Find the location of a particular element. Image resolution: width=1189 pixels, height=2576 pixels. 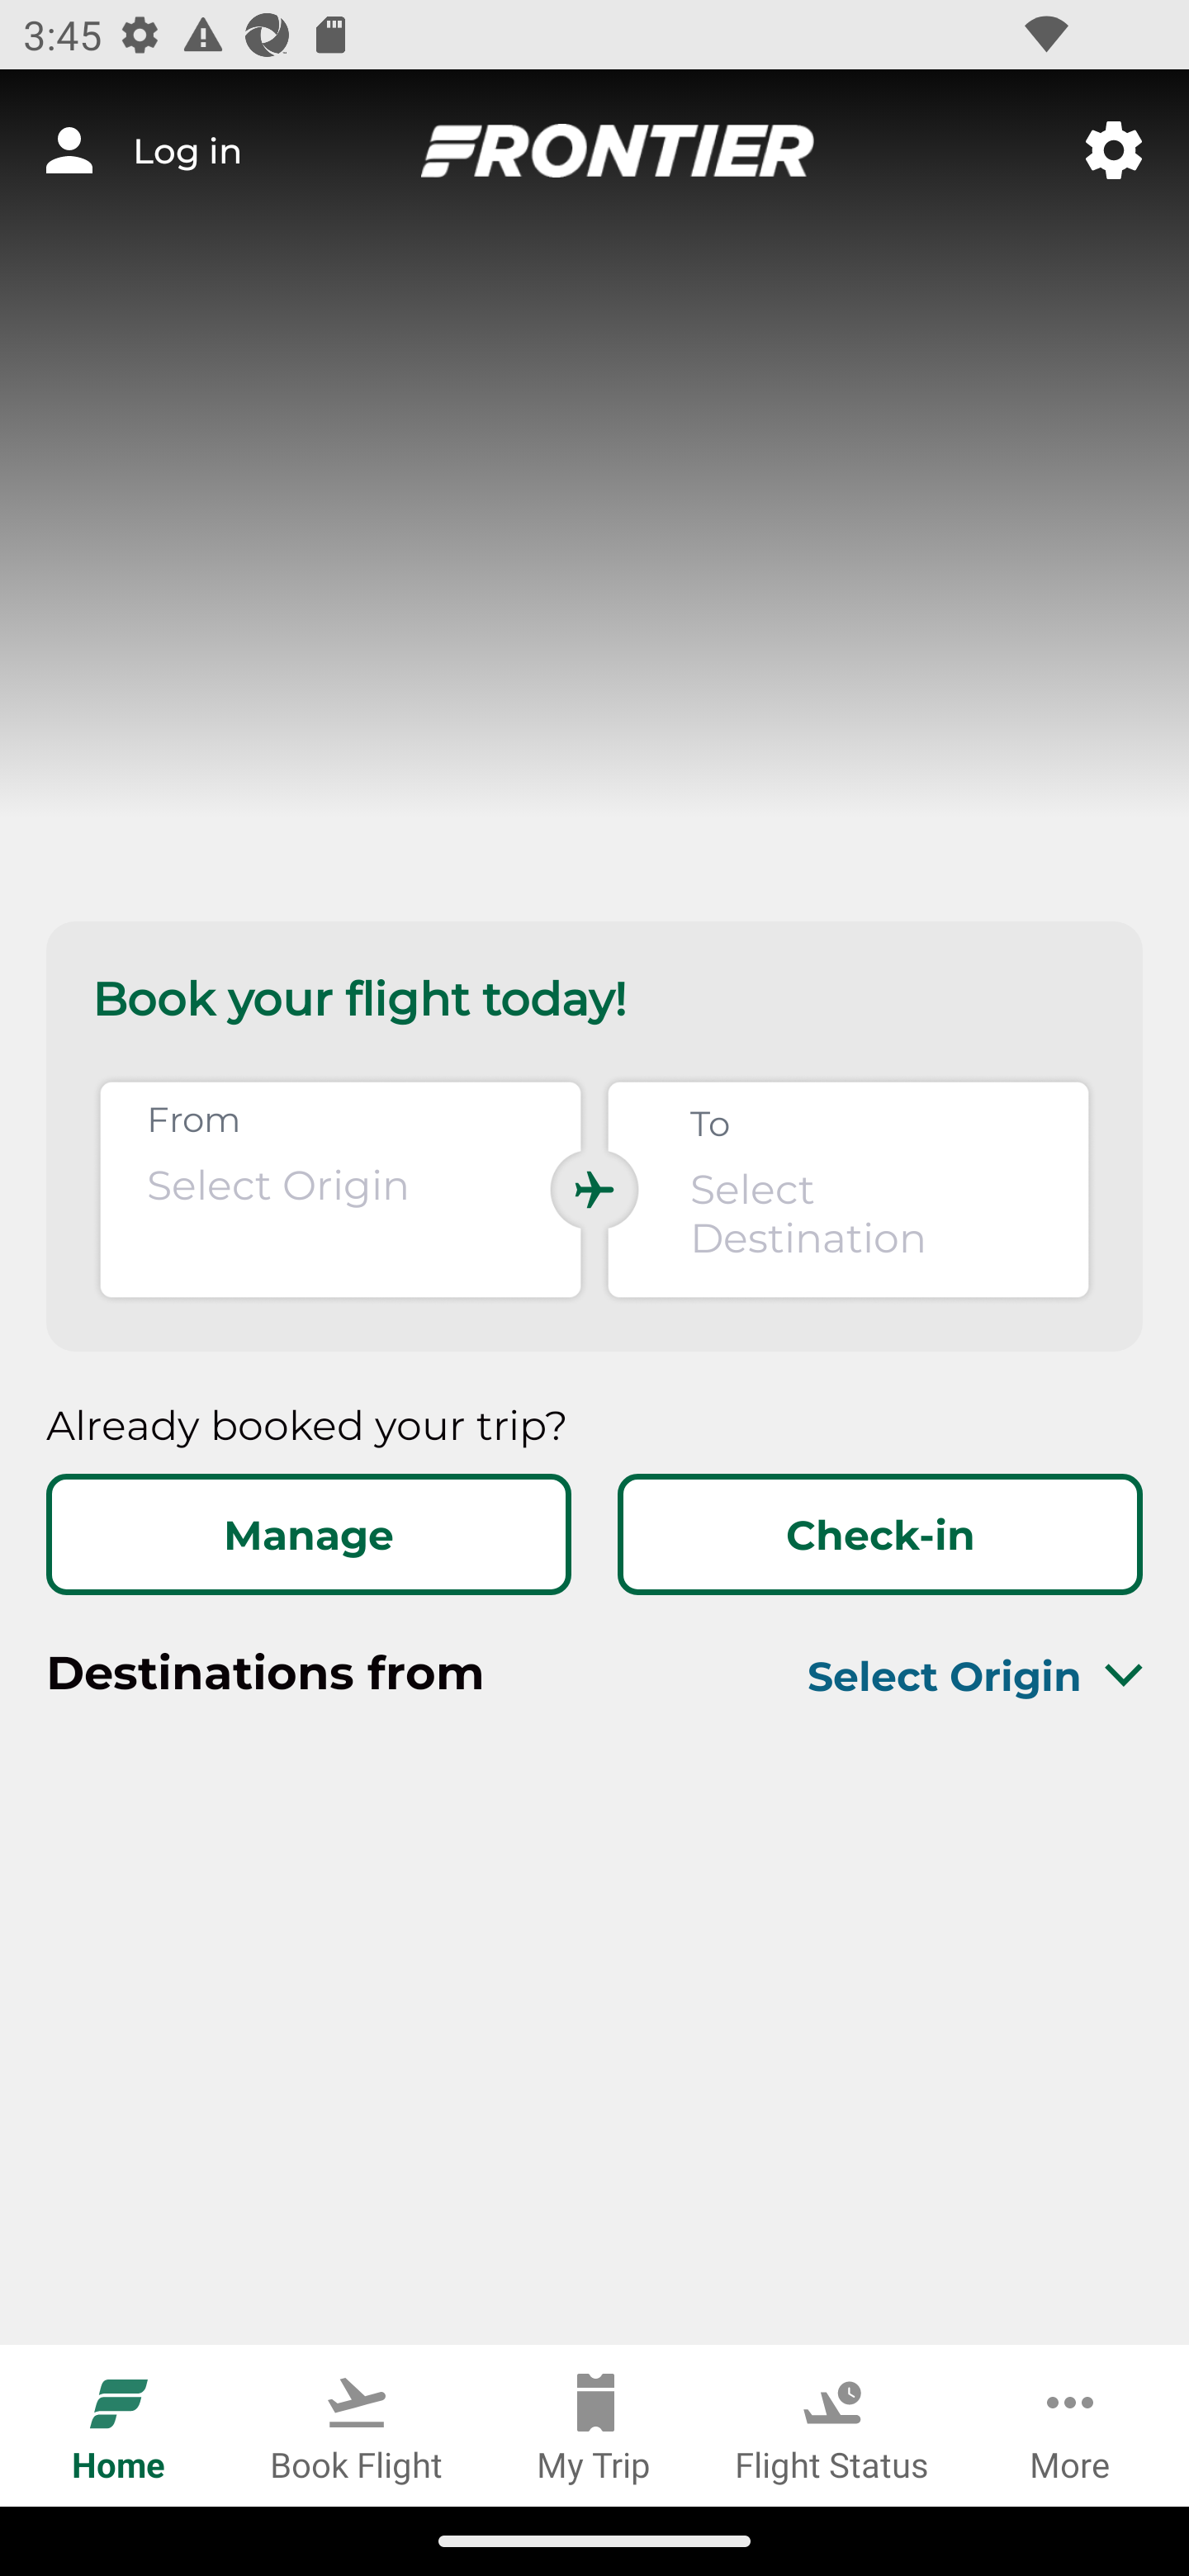

More is located at coordinates (1070, 2425).